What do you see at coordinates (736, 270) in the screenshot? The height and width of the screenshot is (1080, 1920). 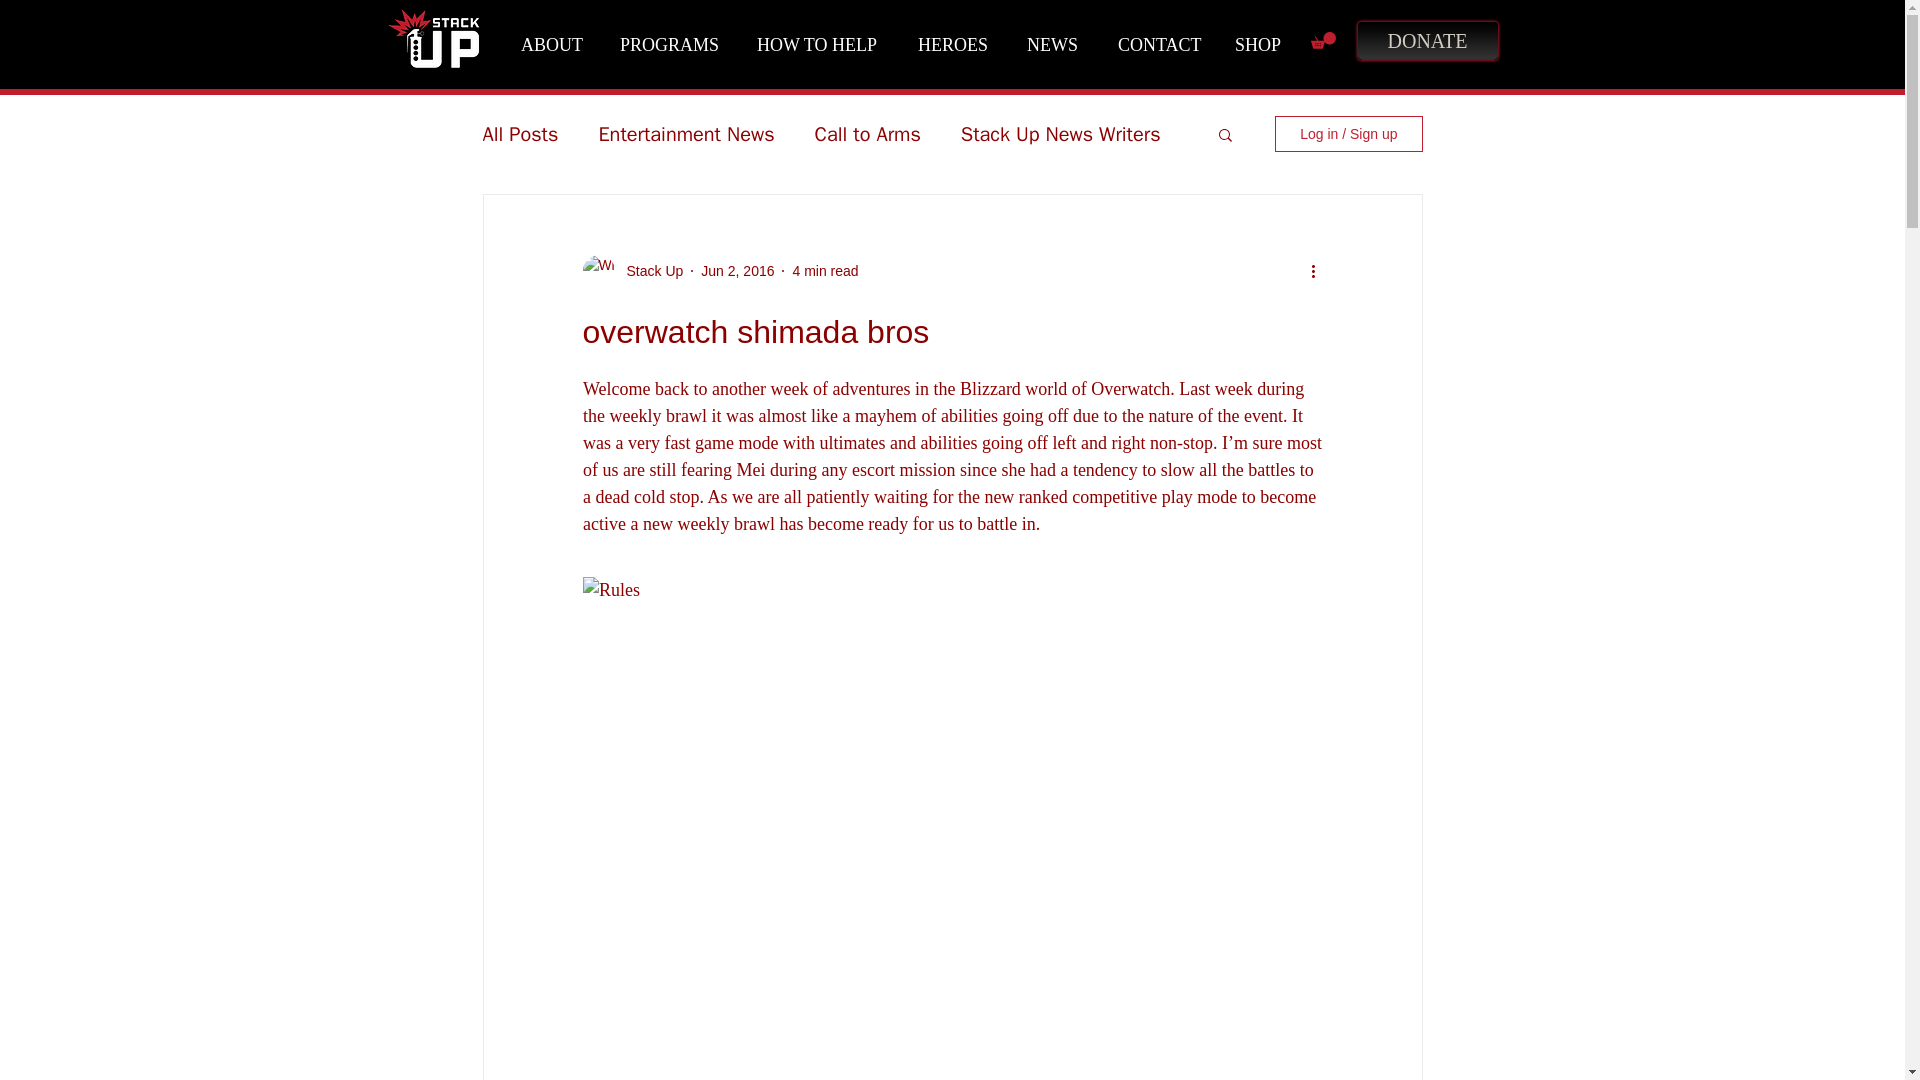 I see `Jun 2, 2016` at bounding box center [736, 270].